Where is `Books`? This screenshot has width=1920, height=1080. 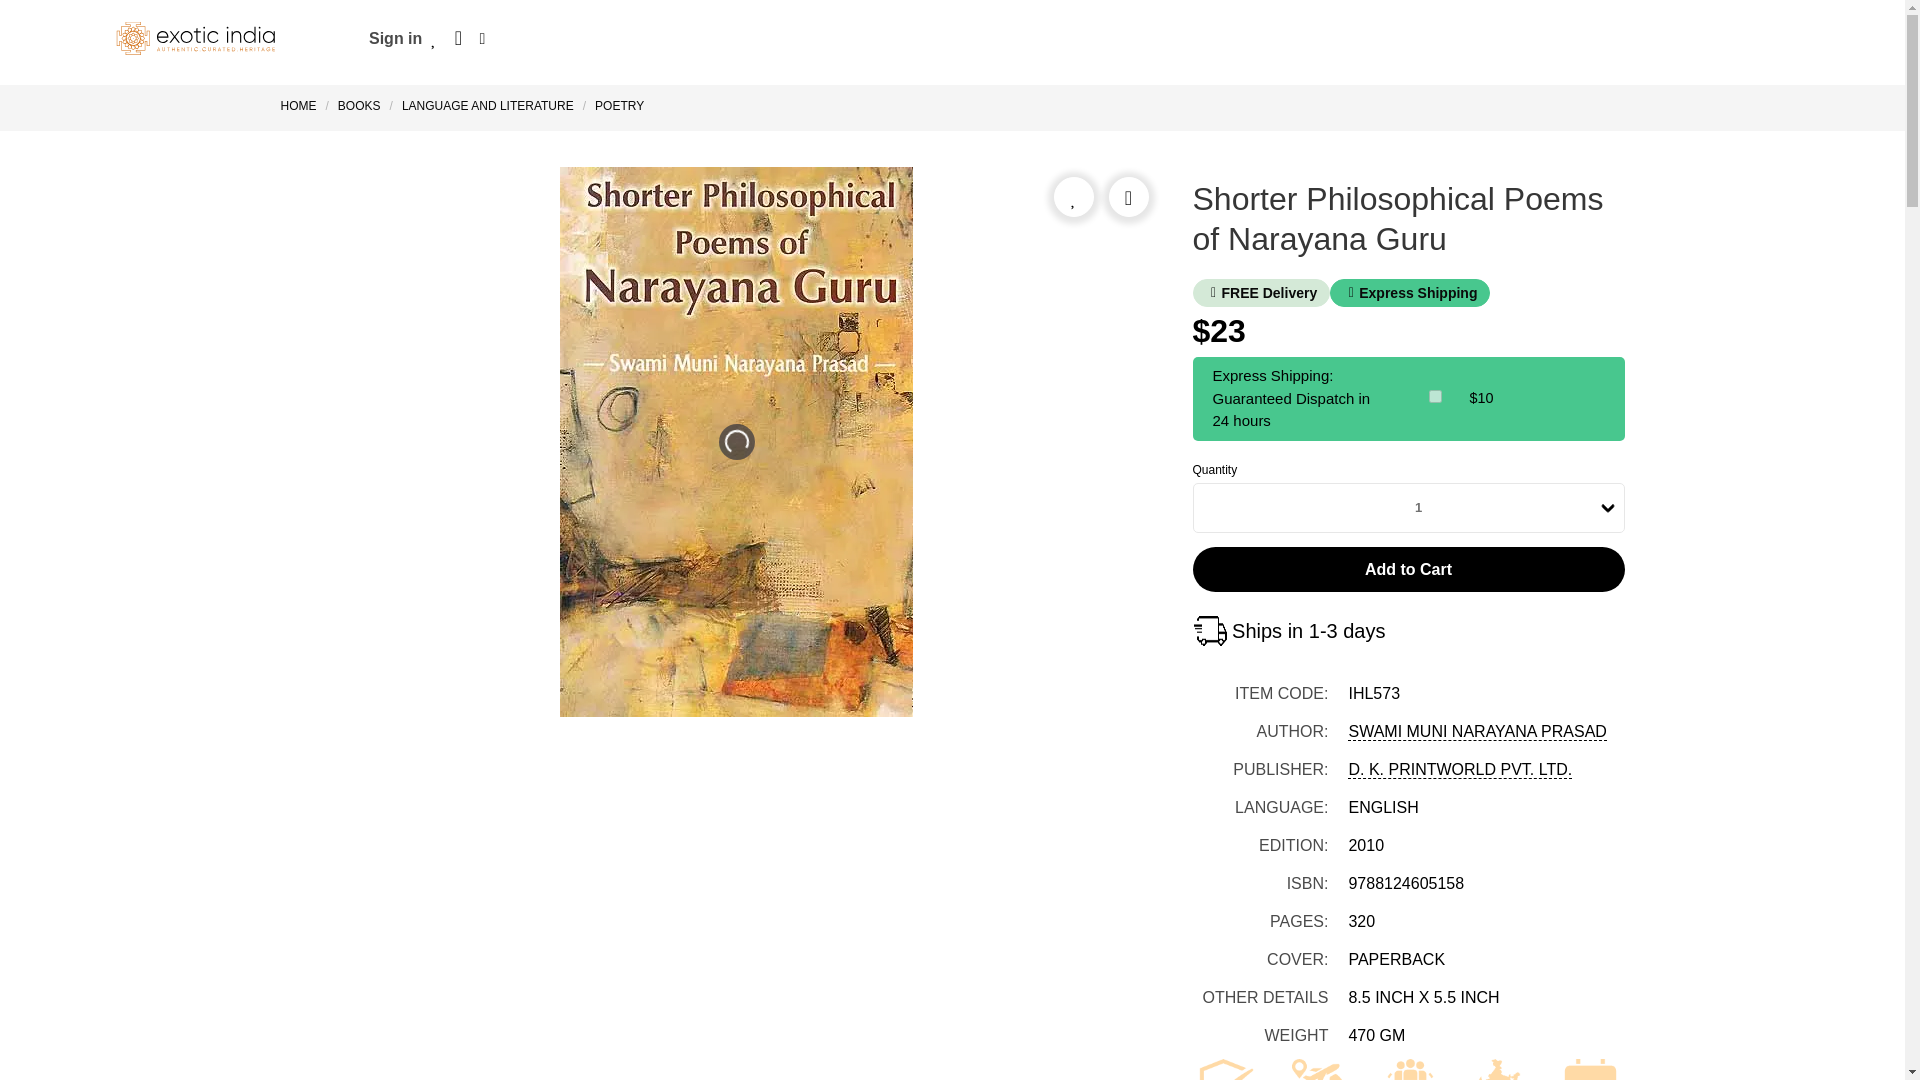 Books is located at coordinates (358, 106).